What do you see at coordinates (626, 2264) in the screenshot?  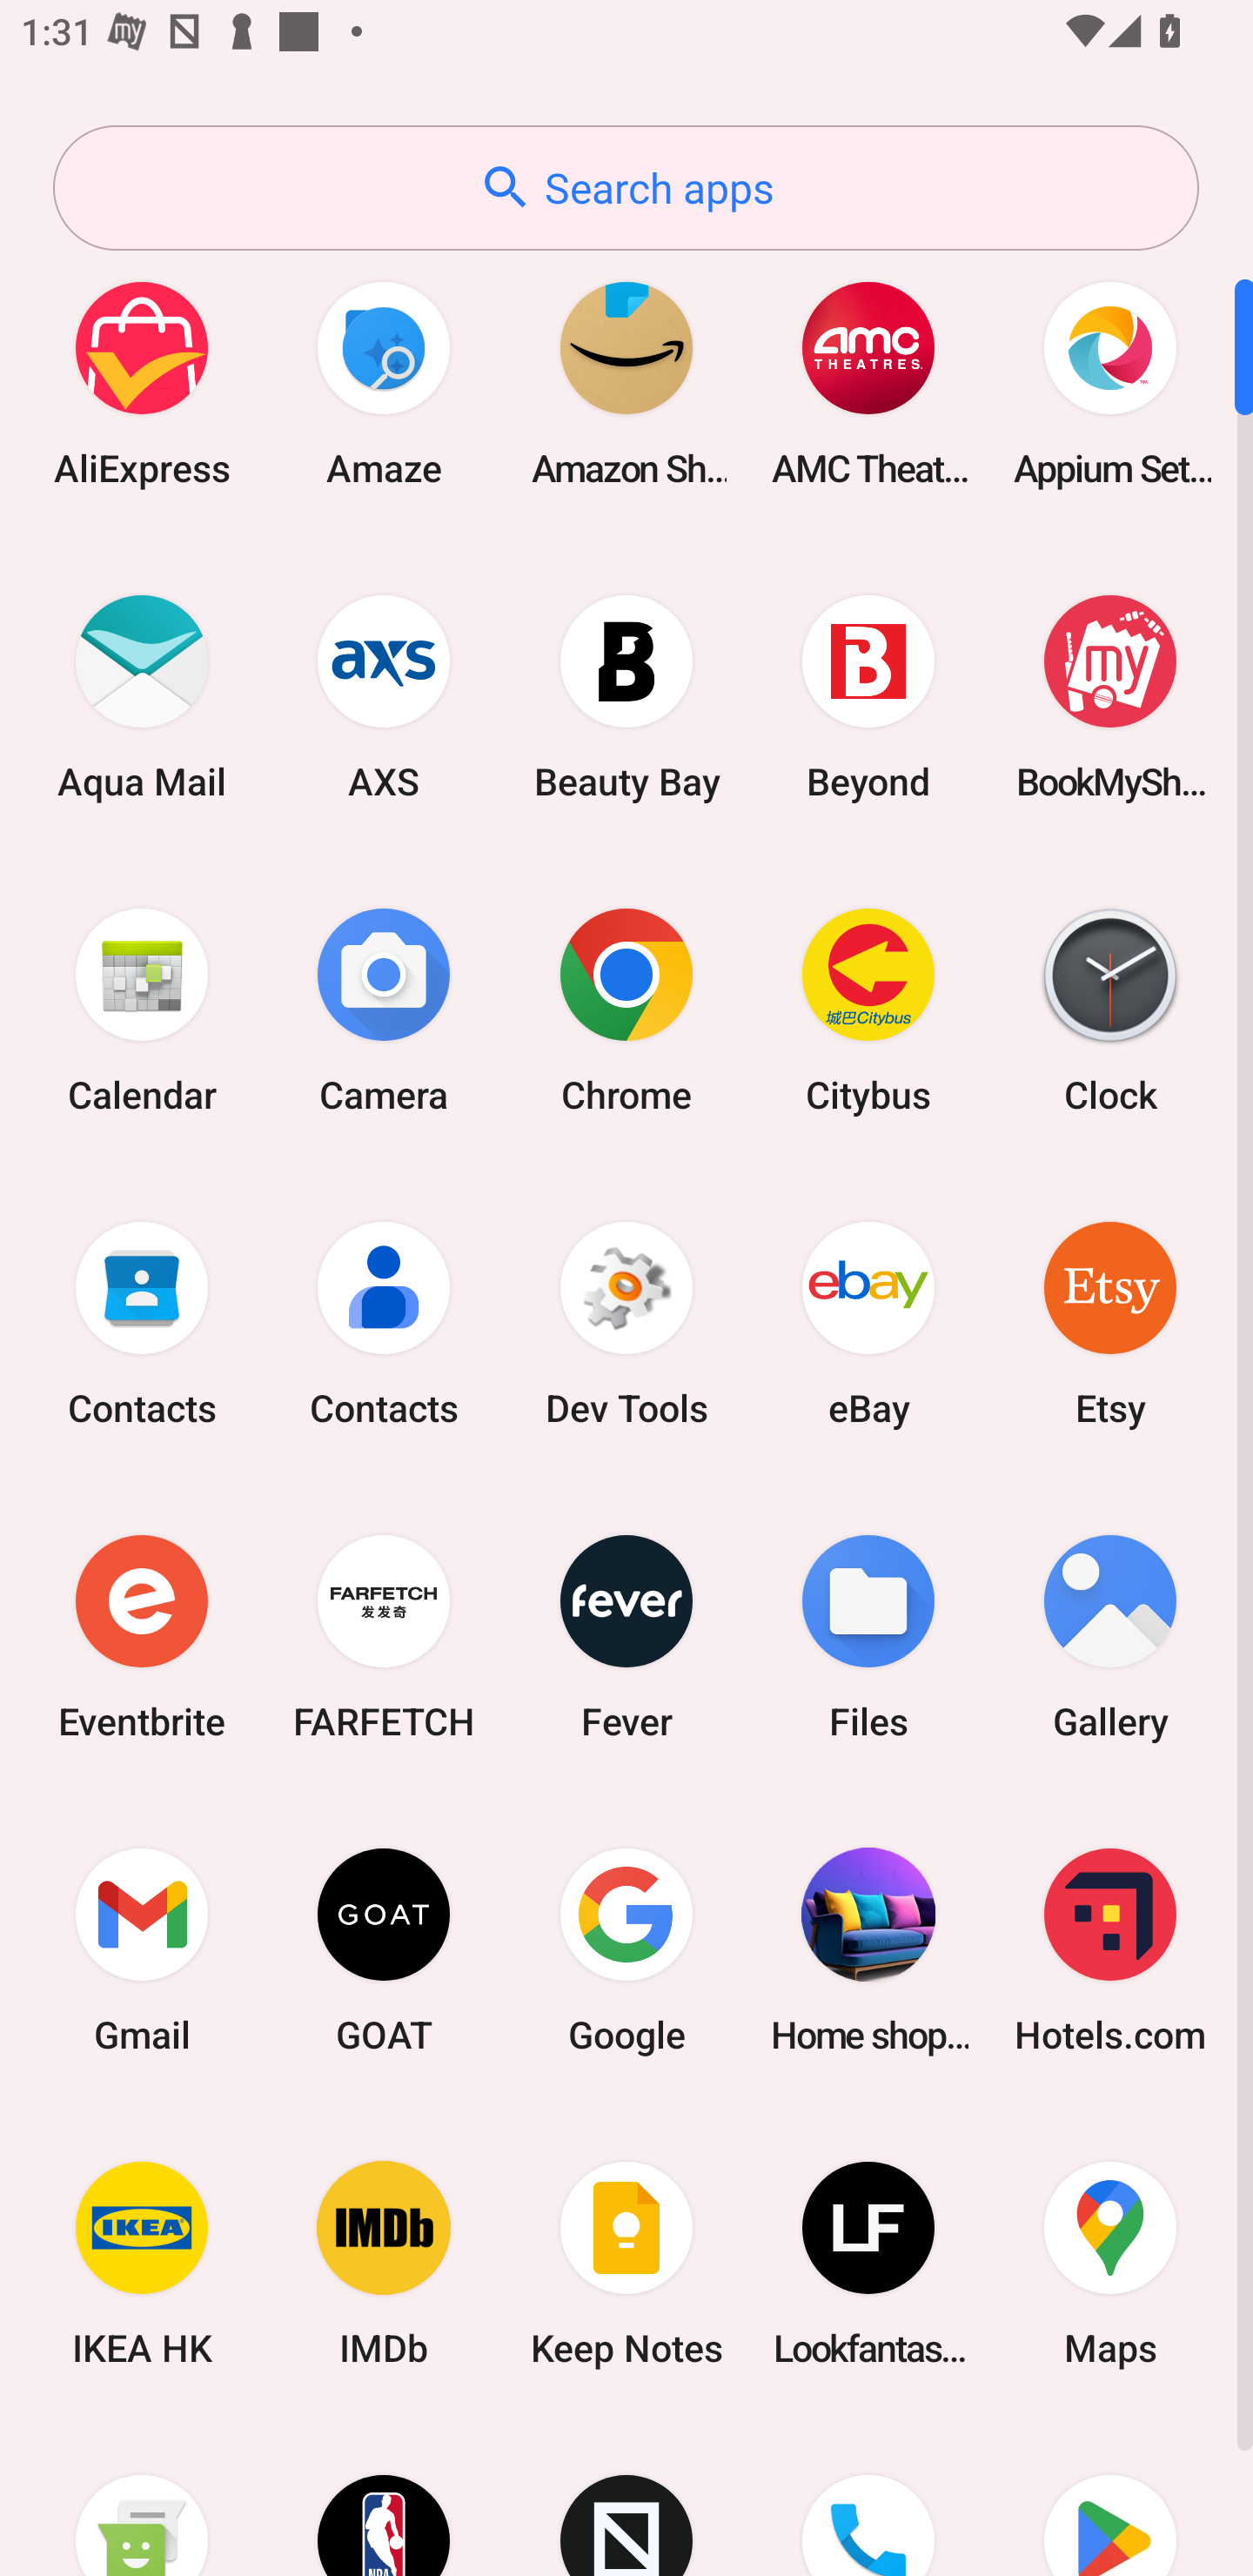 I see `Keep Notes` at bounding box center [626, 2264].